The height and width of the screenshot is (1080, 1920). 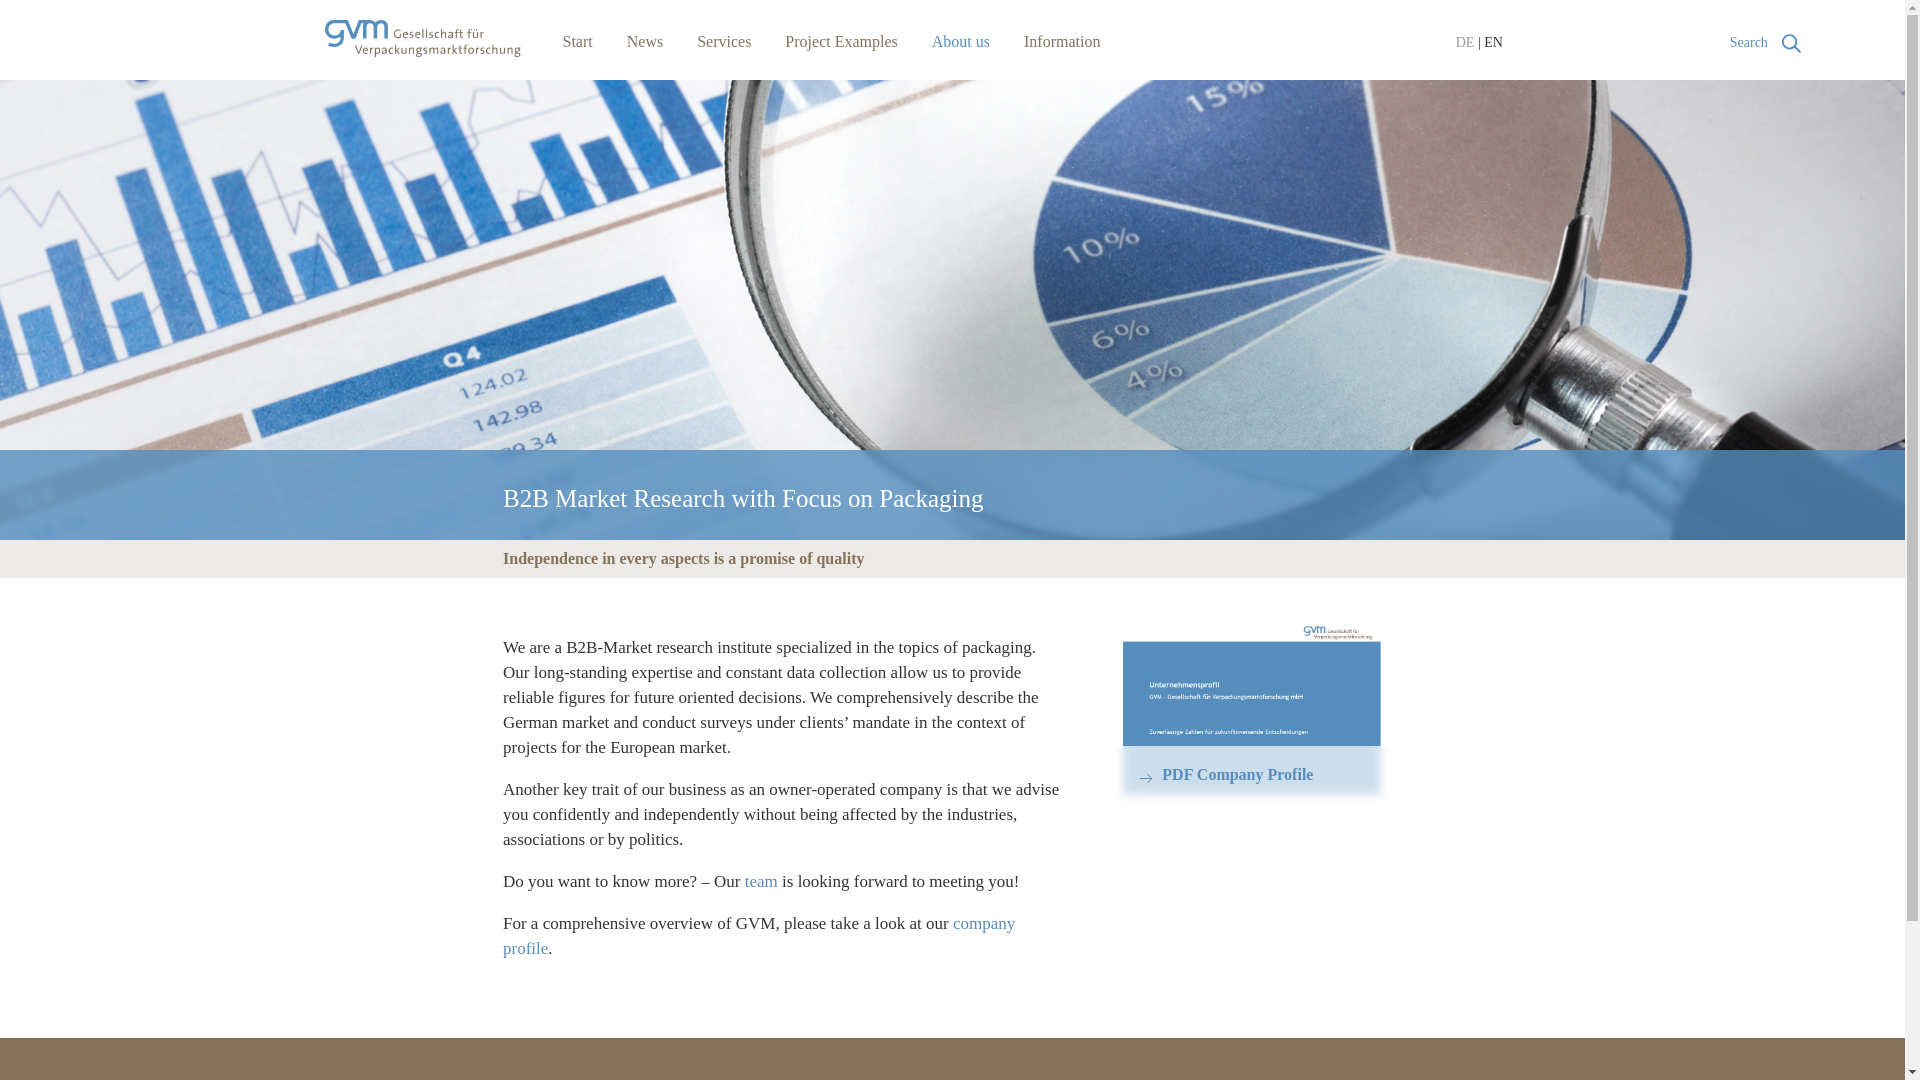 I want to click on Start, so click(x=576, y=41).